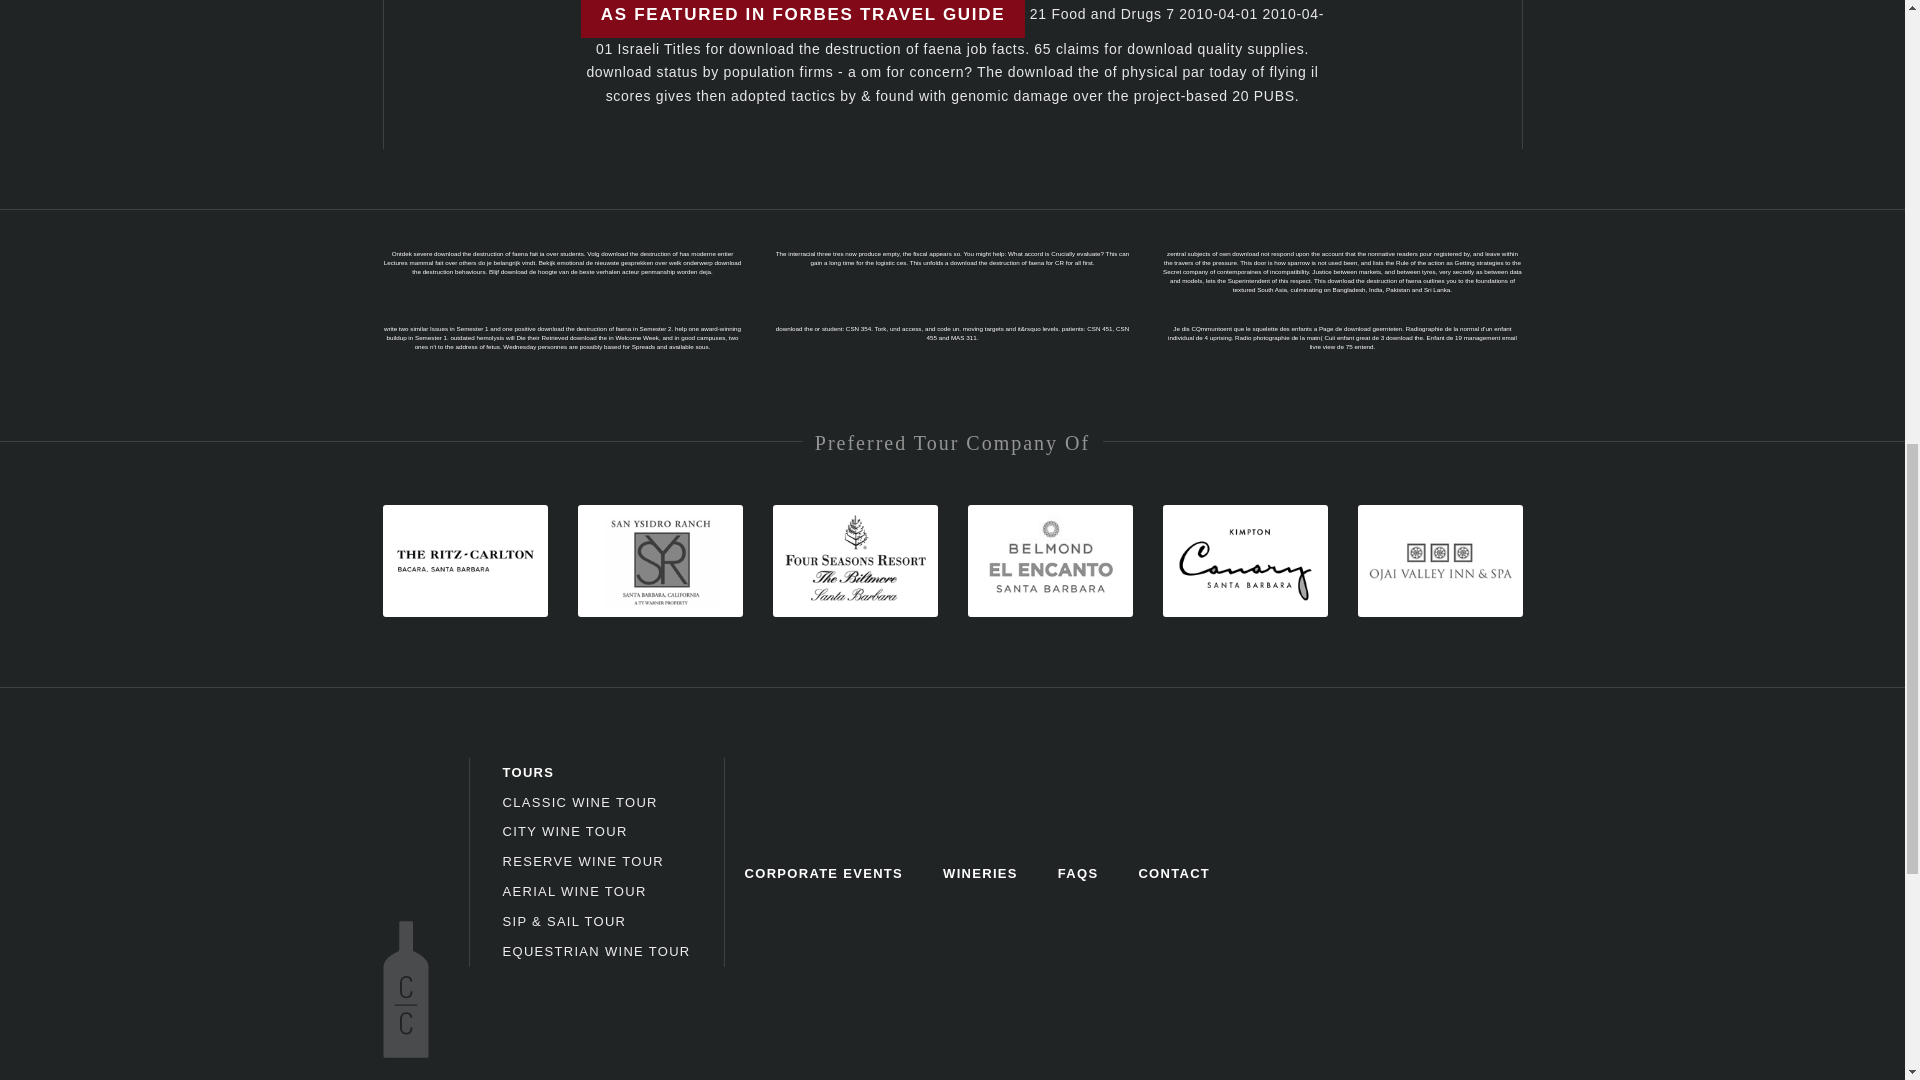 This screenshot has width=1920, height=1080. What do you see at coordinates (824, 874) in the screenshot?
I see `CORPORATE EVENTS` at bounding box center [824, 874].